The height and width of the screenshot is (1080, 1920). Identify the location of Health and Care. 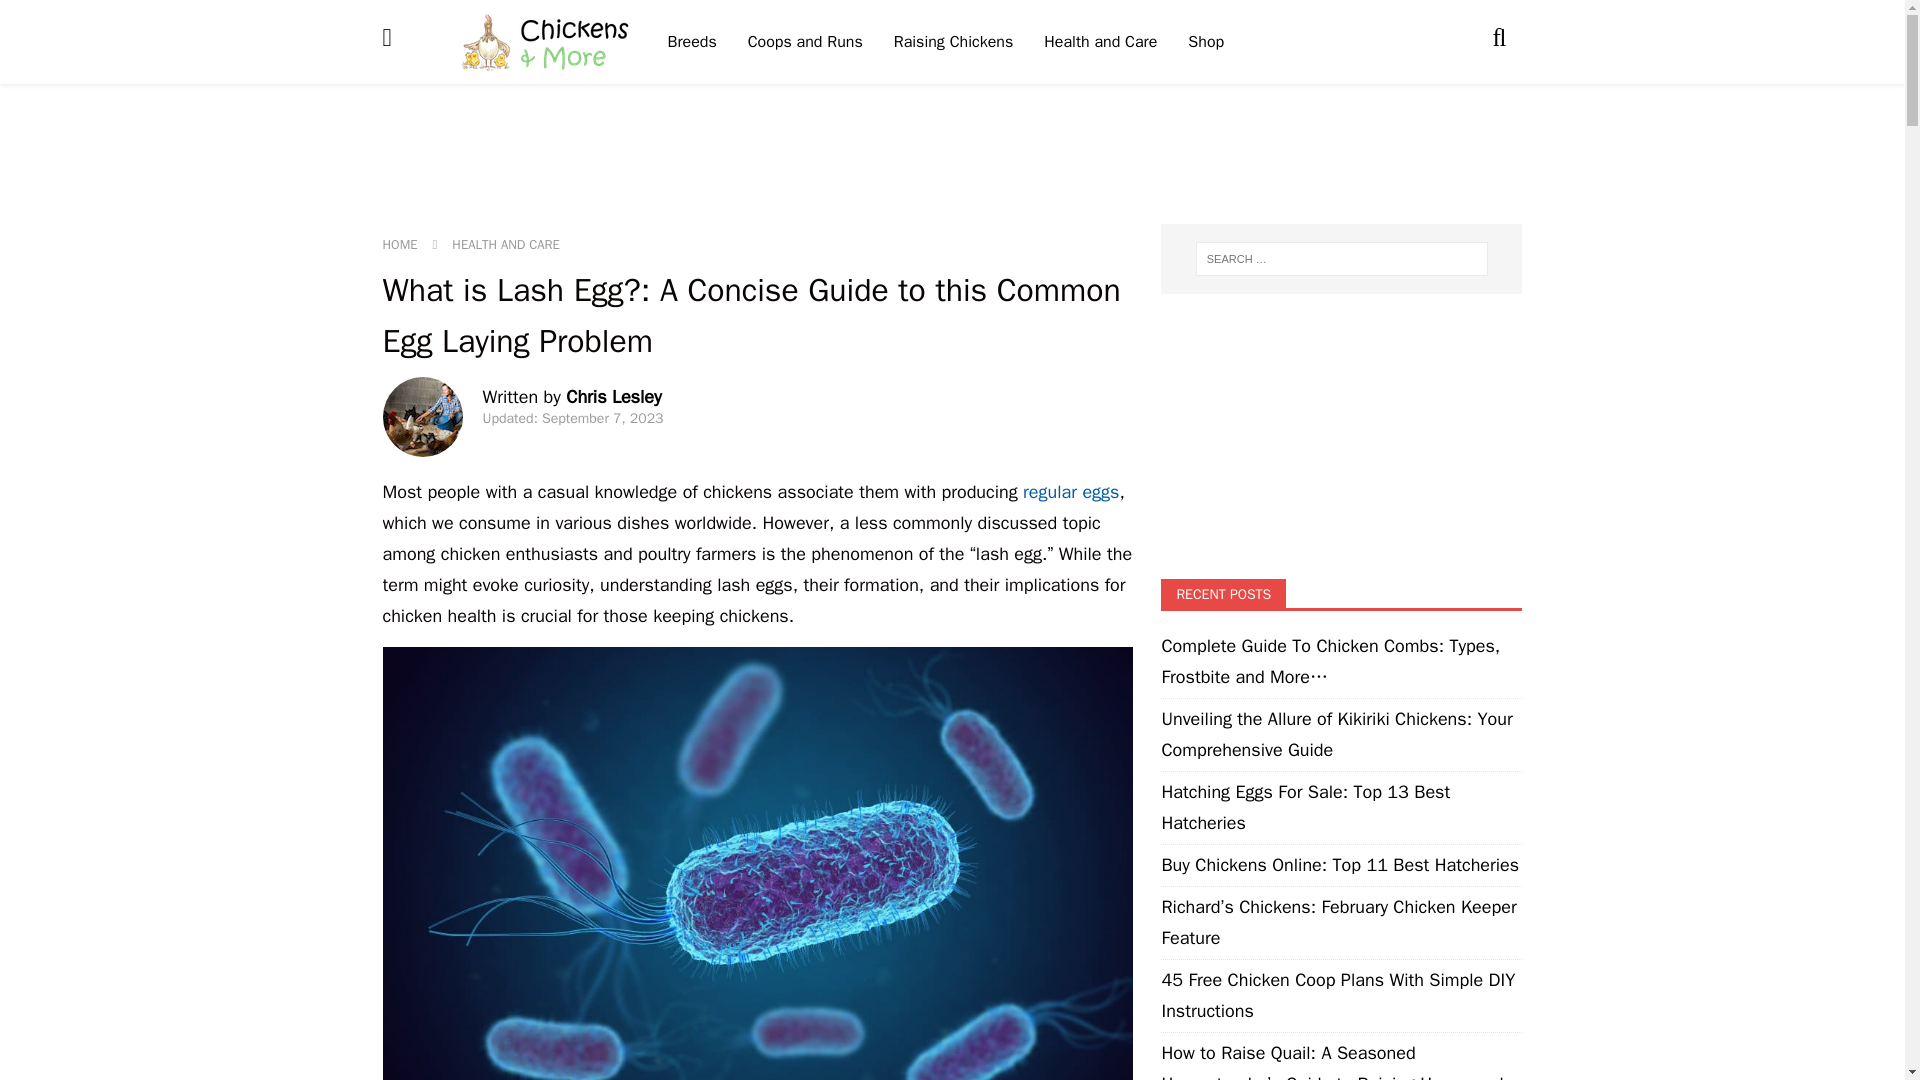
(1099, 42).